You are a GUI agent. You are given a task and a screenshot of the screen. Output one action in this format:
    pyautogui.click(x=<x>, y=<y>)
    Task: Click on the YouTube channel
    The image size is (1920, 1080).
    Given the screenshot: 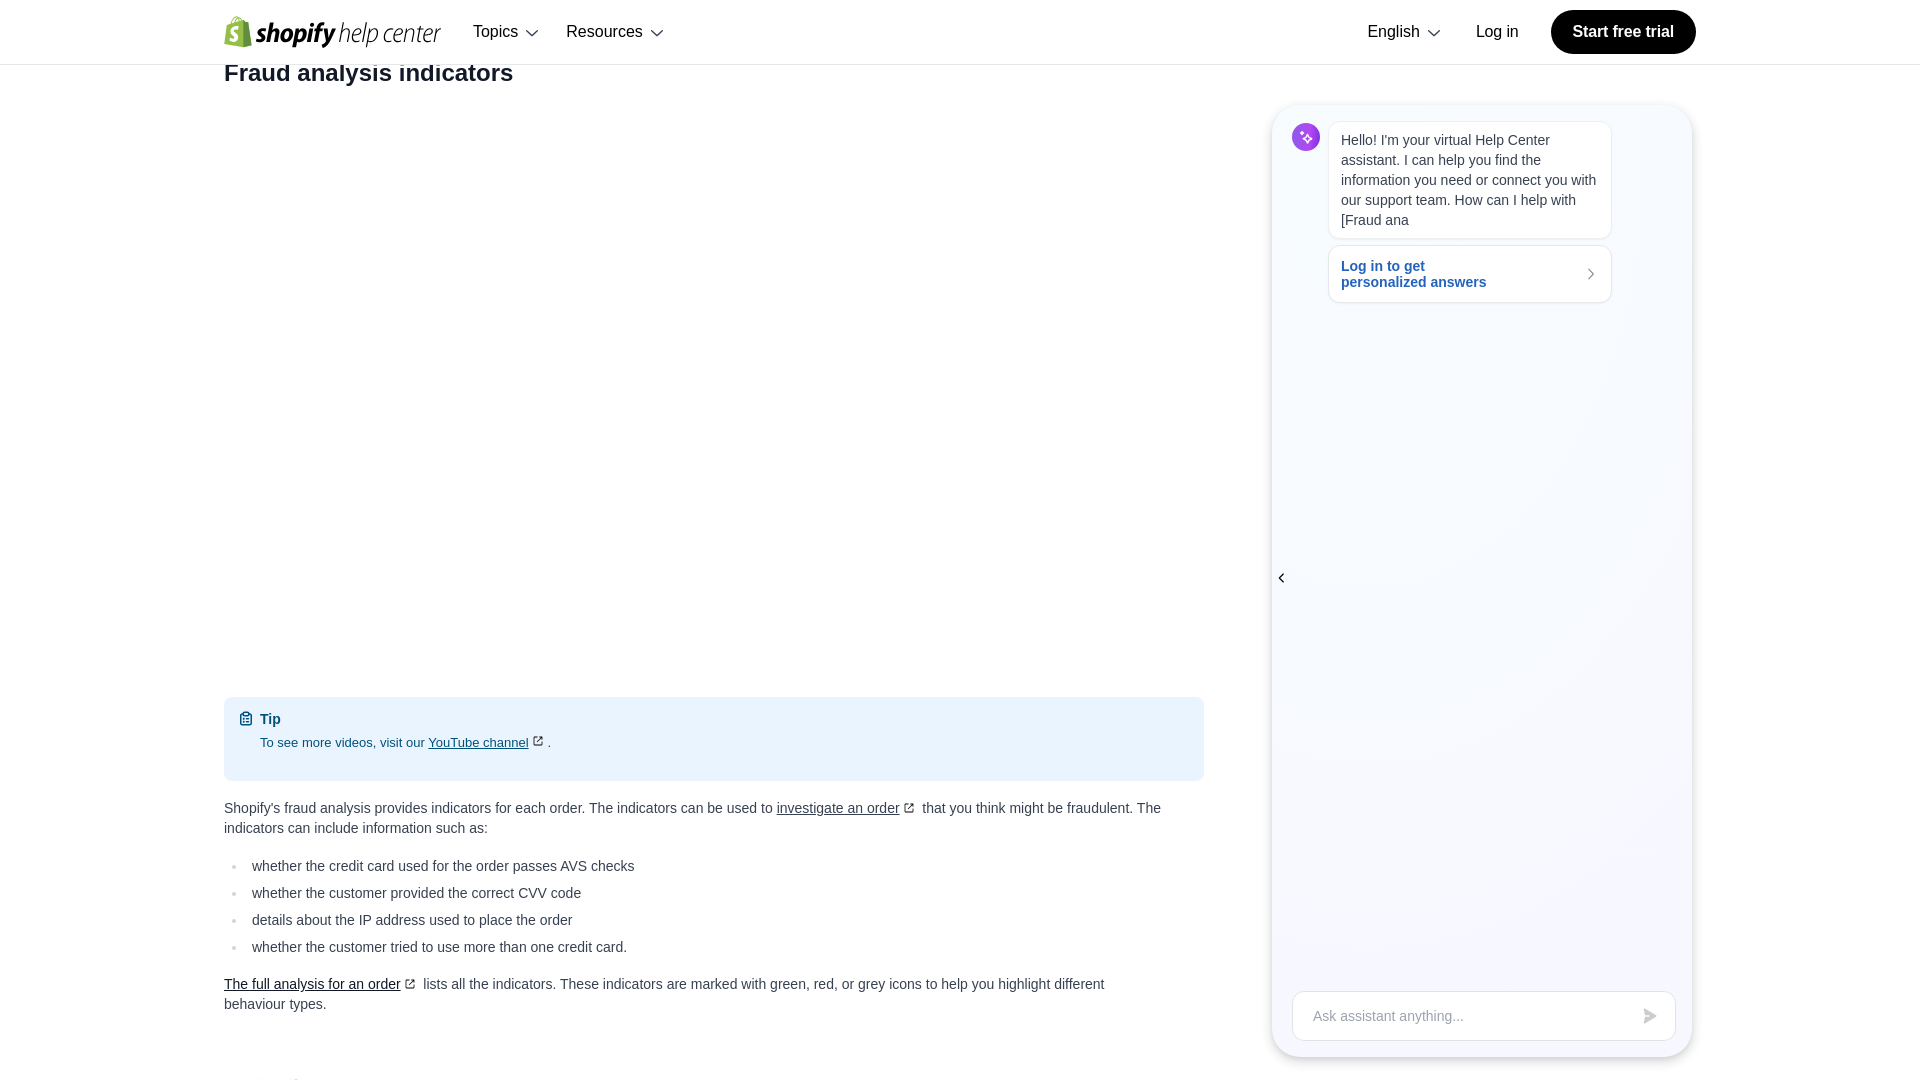 What is the action you would take?
    pyautogui.click(x=488, y=742)
    